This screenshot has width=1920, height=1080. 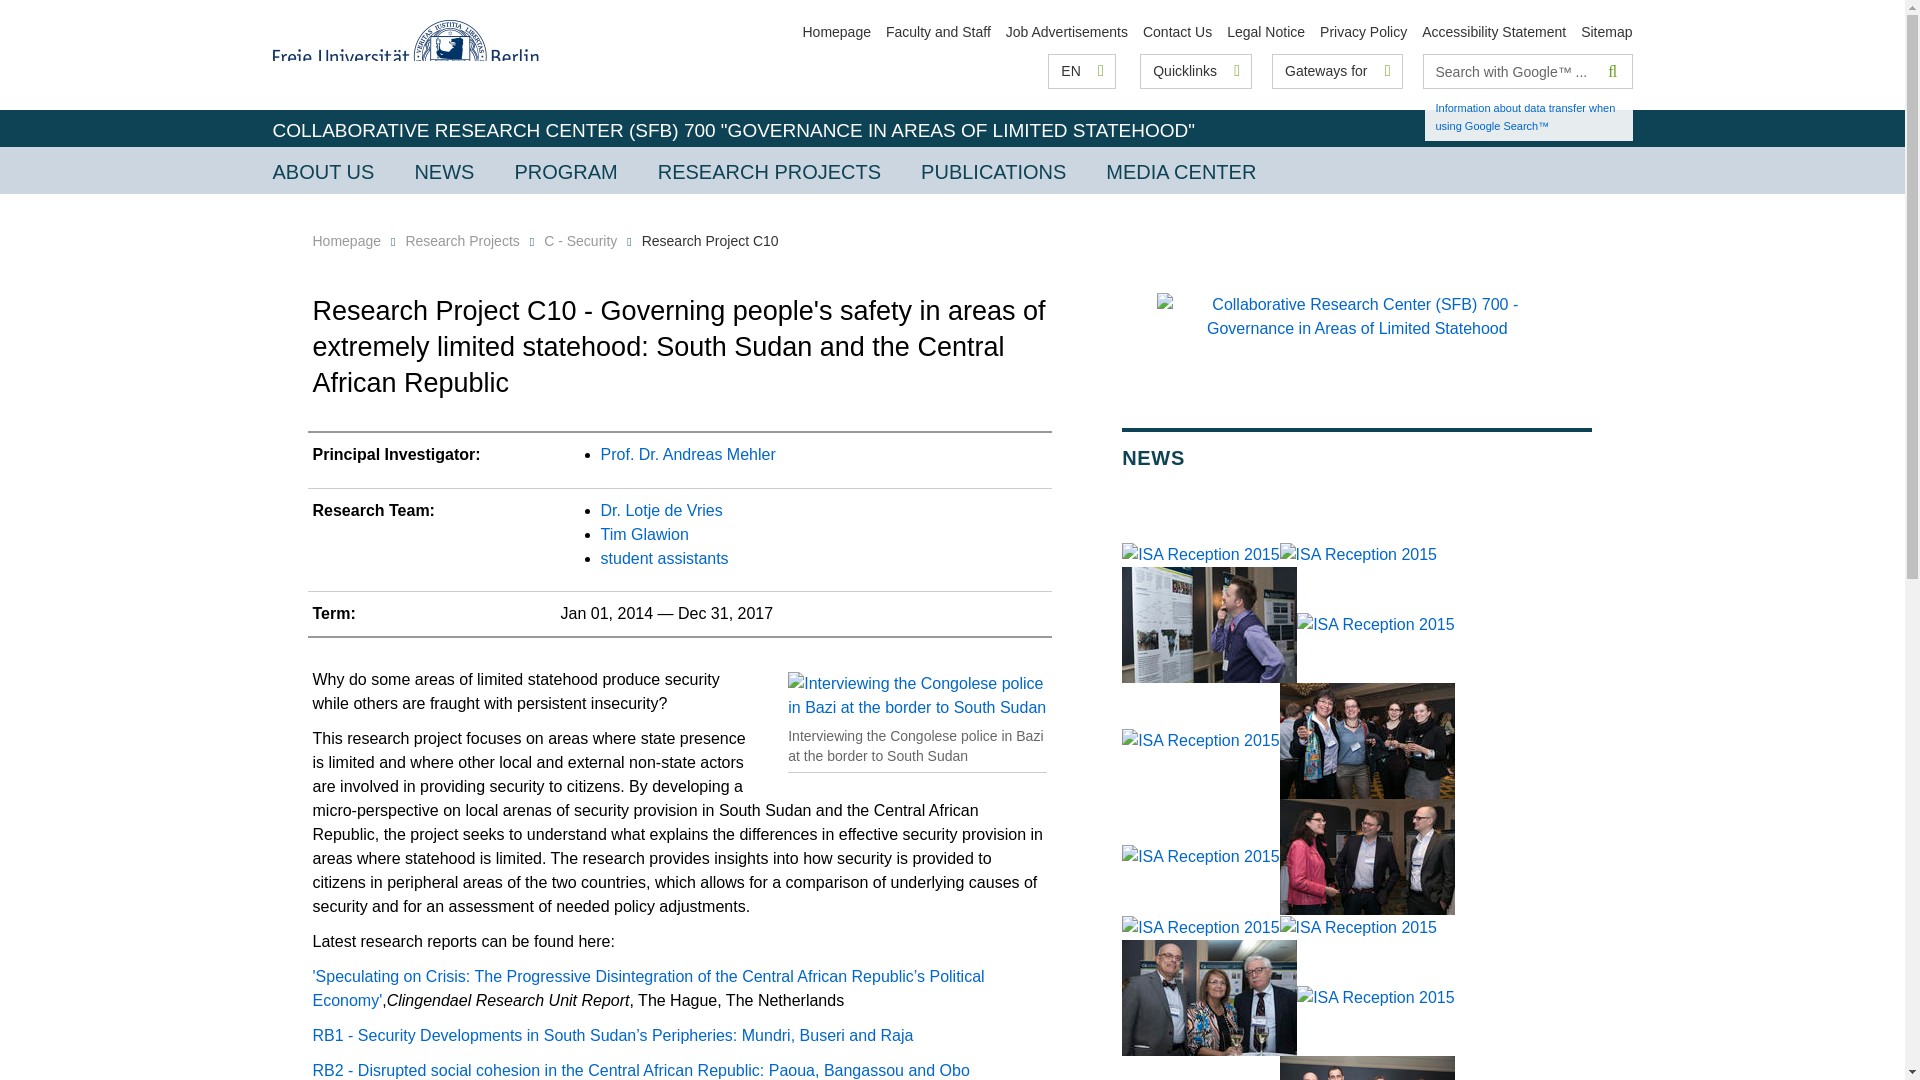 What do you see at coordinates (688, 454) in the screenshot?
I see `Prof. Dr. Andreas Mehler` at bounding box center [688, 454].